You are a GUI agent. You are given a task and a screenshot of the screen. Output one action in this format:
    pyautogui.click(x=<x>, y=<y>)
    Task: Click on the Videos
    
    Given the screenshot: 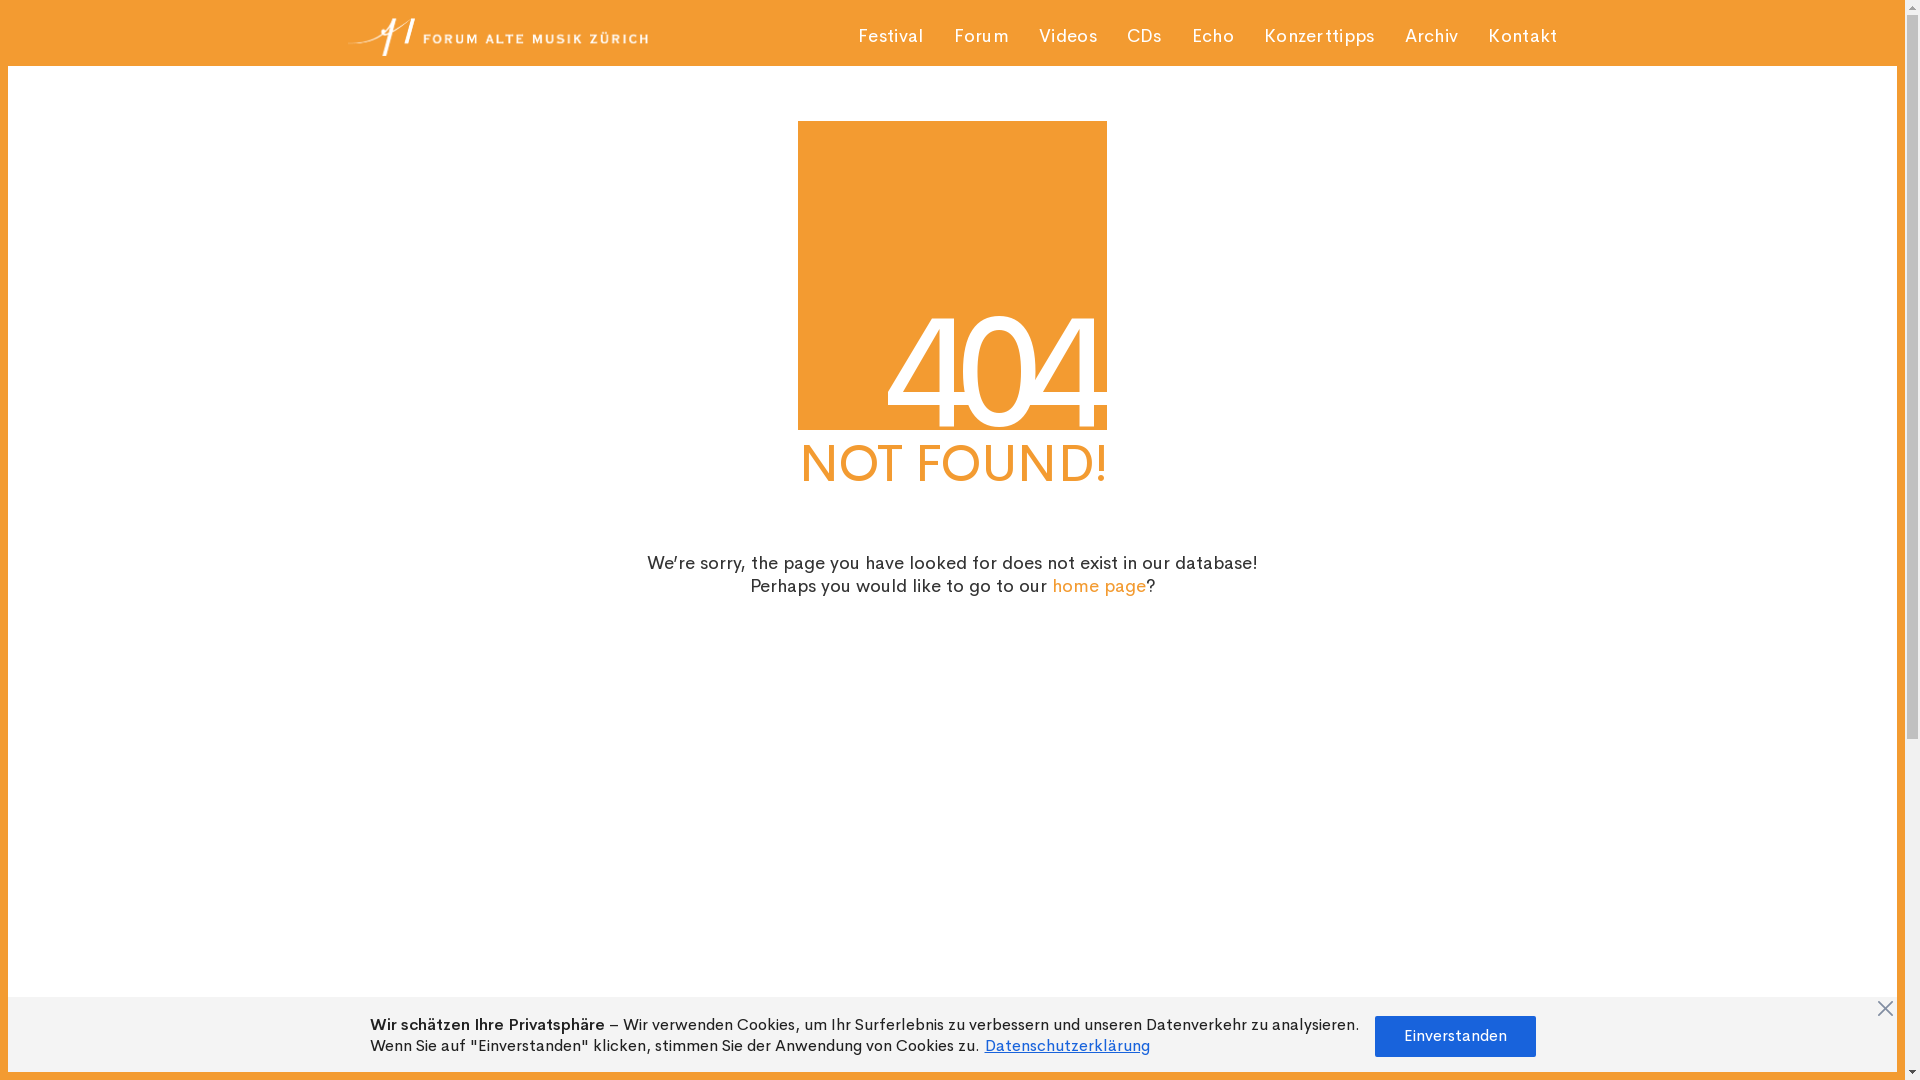 What is the action you would take?
    pyautogui.click(x=1068, y=36)
    